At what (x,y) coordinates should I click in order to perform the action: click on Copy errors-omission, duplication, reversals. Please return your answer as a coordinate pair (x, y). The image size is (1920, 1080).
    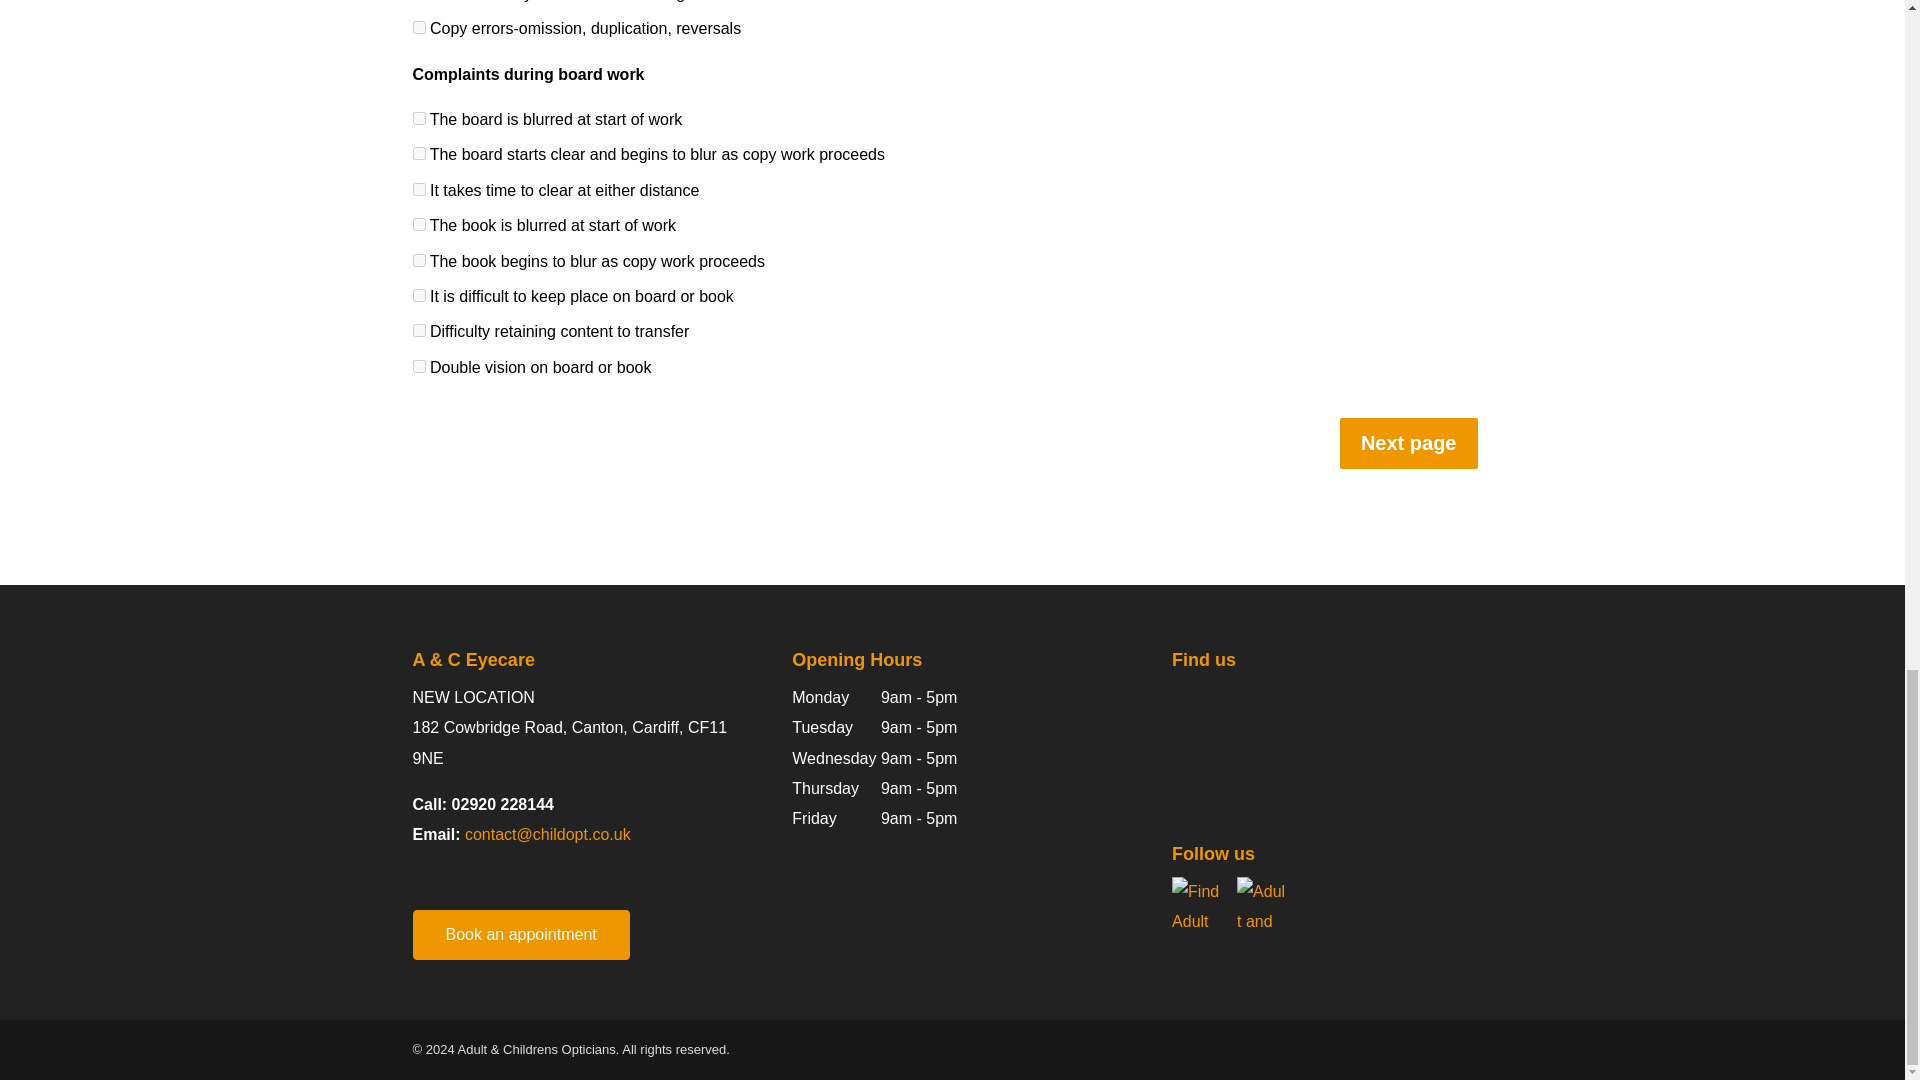
    Looking at the image, I should click on (418, 26).